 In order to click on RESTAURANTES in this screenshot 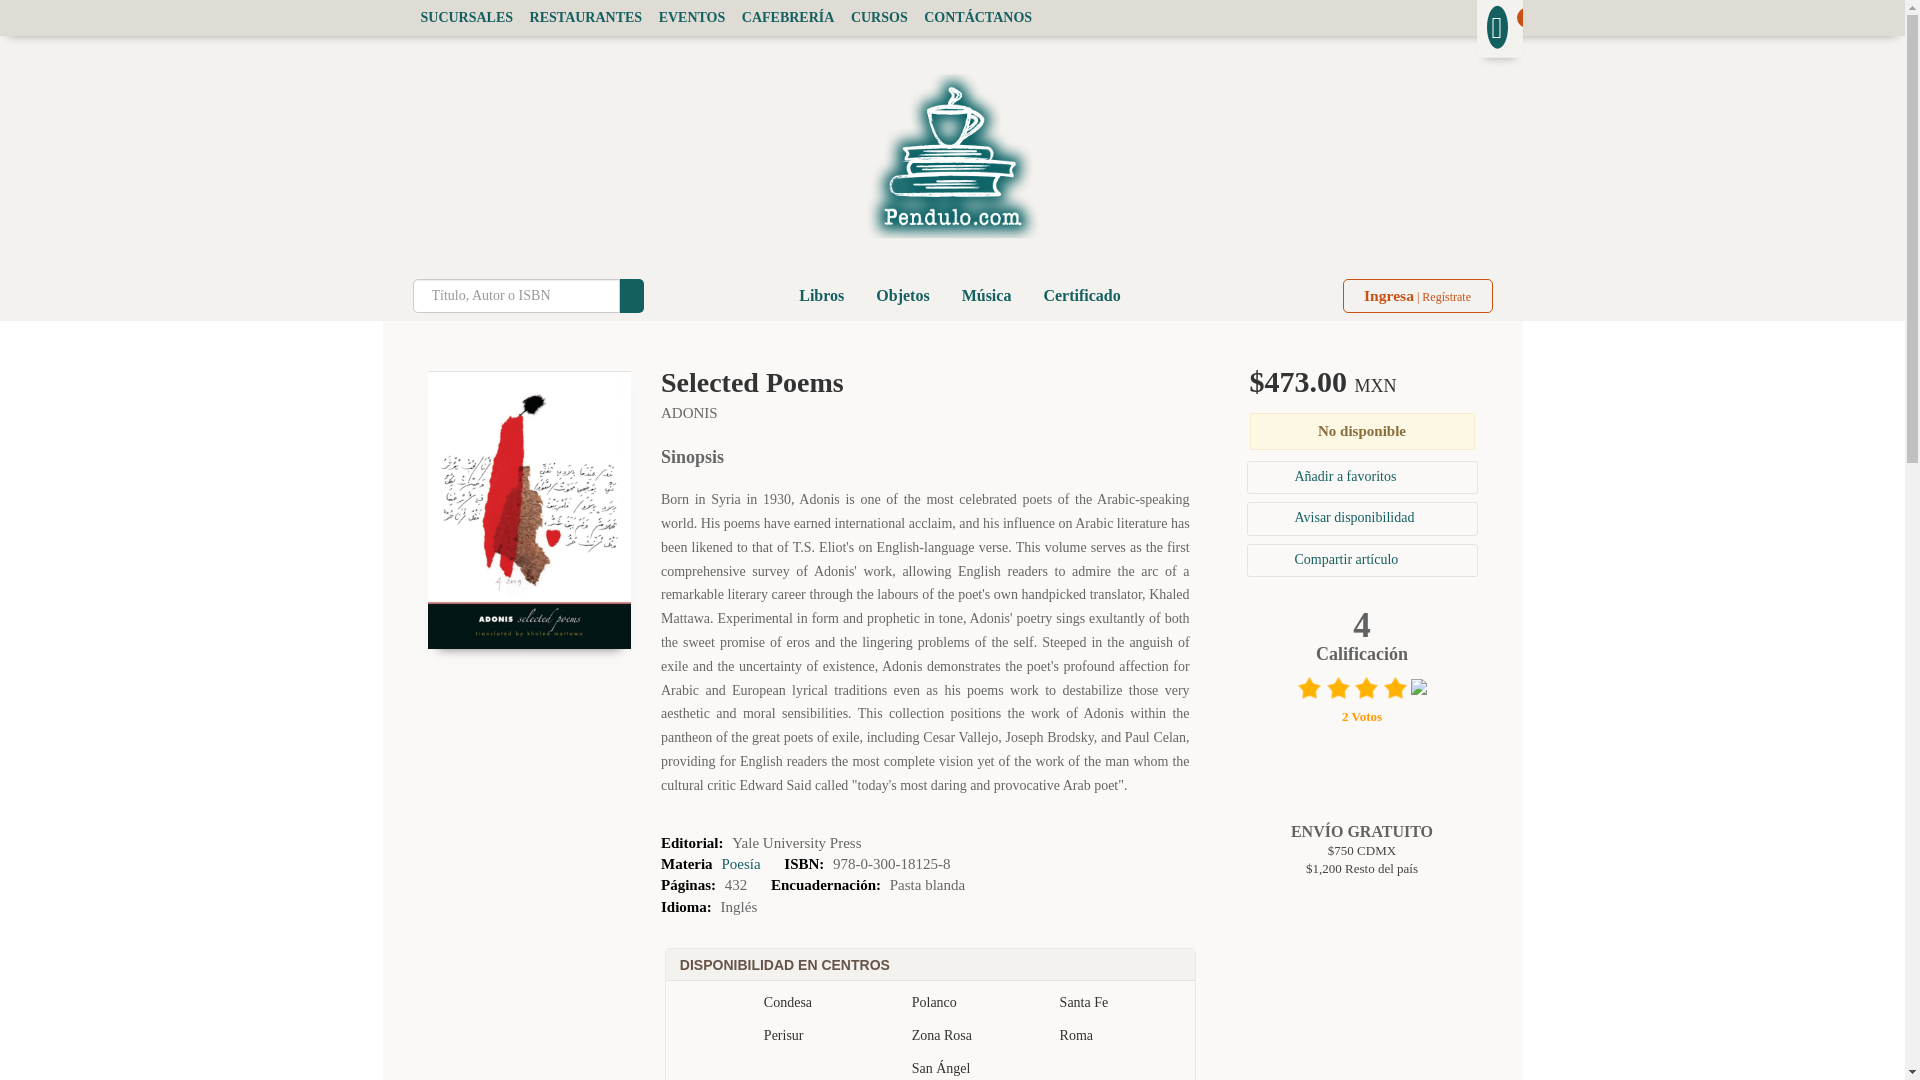, I will do `click(585, 16)`.